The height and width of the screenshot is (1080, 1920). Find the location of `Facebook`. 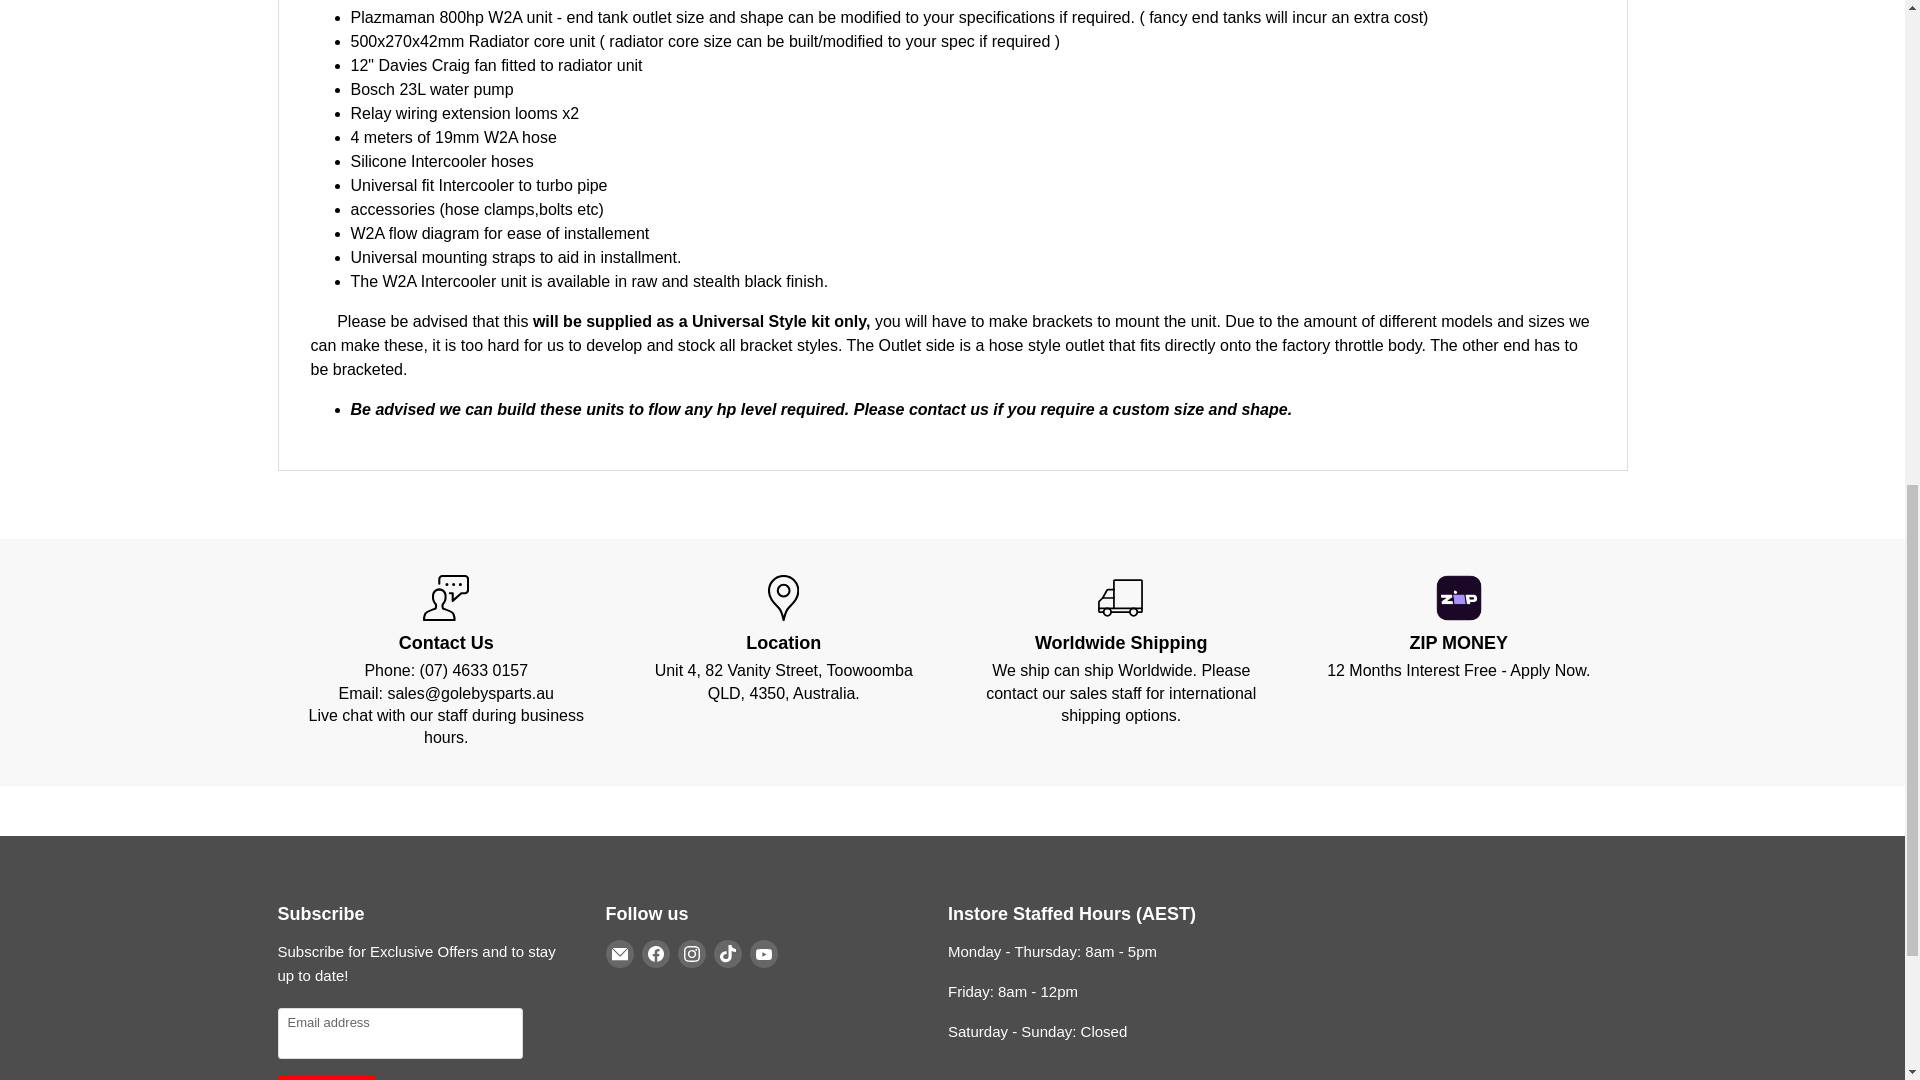

Facebook is located at coordinates (656, 953).